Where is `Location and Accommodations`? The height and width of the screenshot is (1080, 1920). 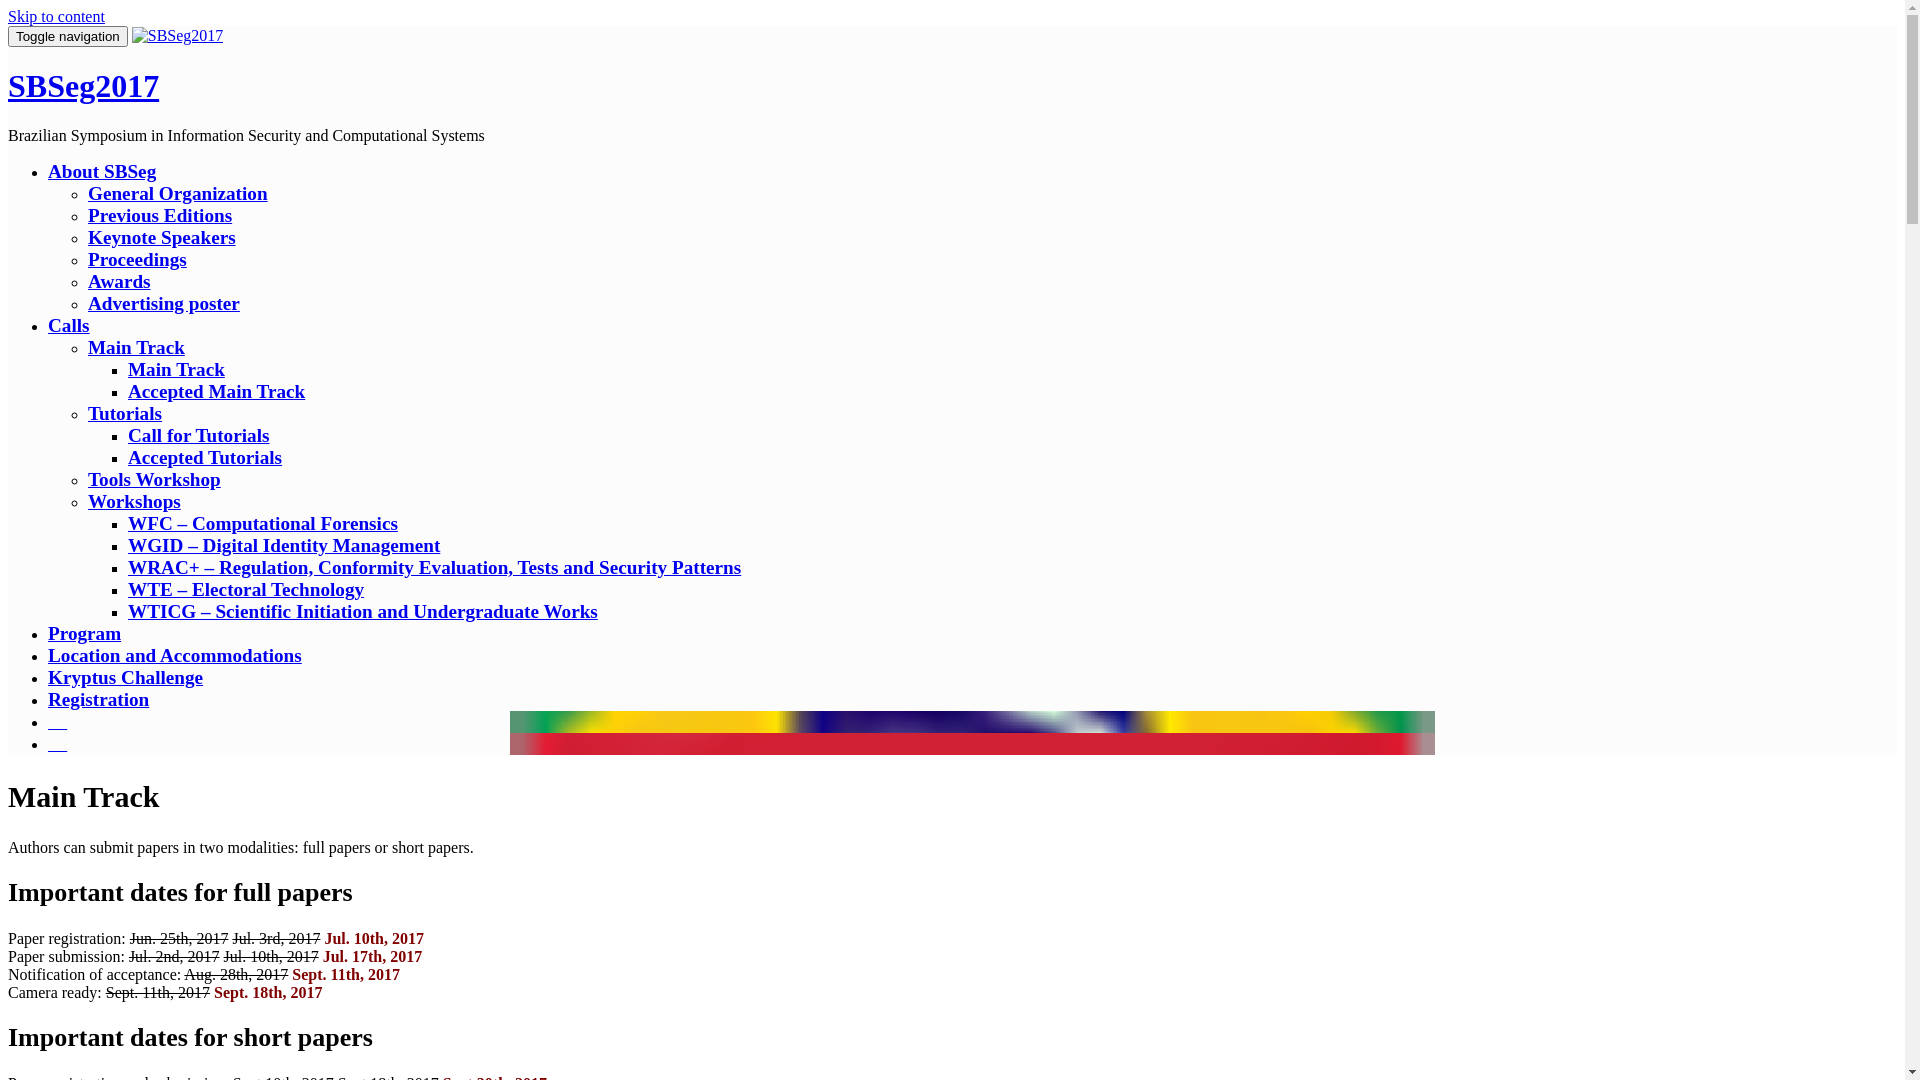 Location and Accommodations is located at coordinates (175, 656).